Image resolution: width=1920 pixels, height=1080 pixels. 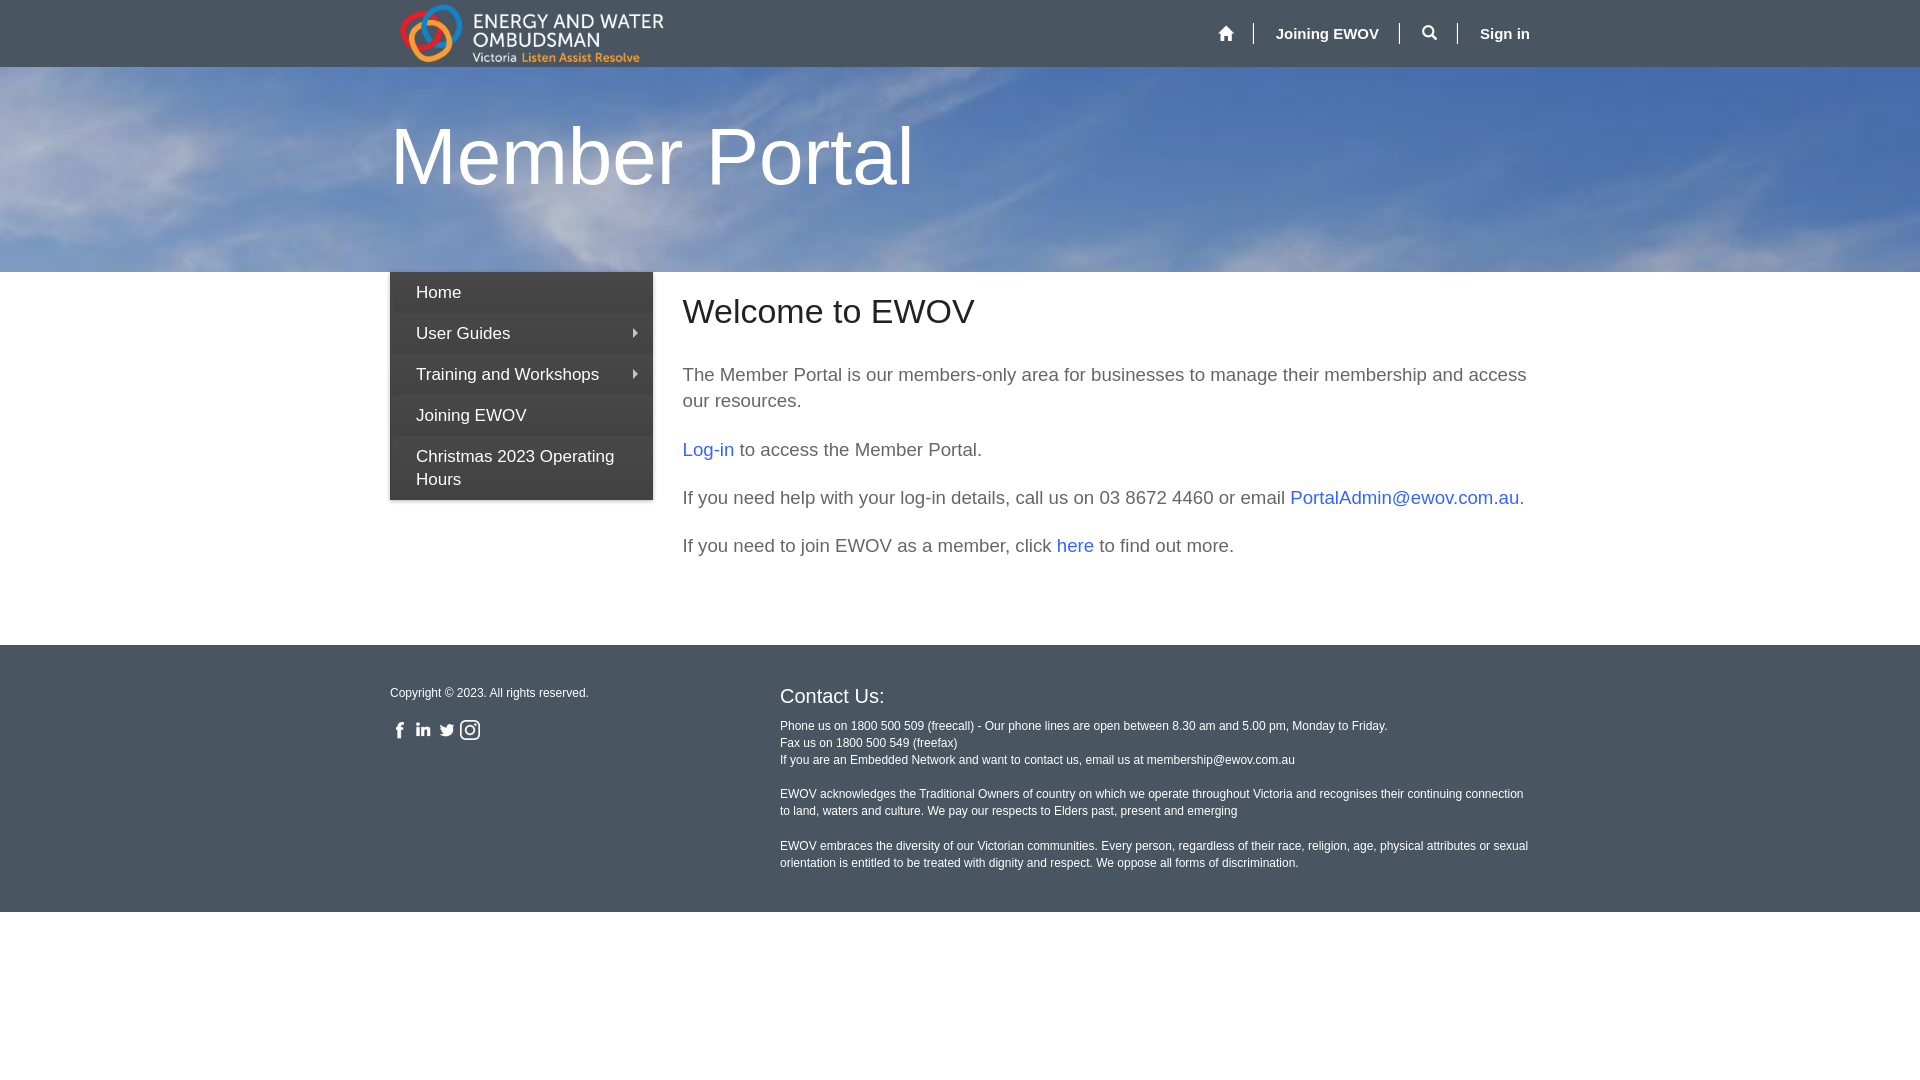 I want to click on Joining EWOV, so click(x=1328, y=33).